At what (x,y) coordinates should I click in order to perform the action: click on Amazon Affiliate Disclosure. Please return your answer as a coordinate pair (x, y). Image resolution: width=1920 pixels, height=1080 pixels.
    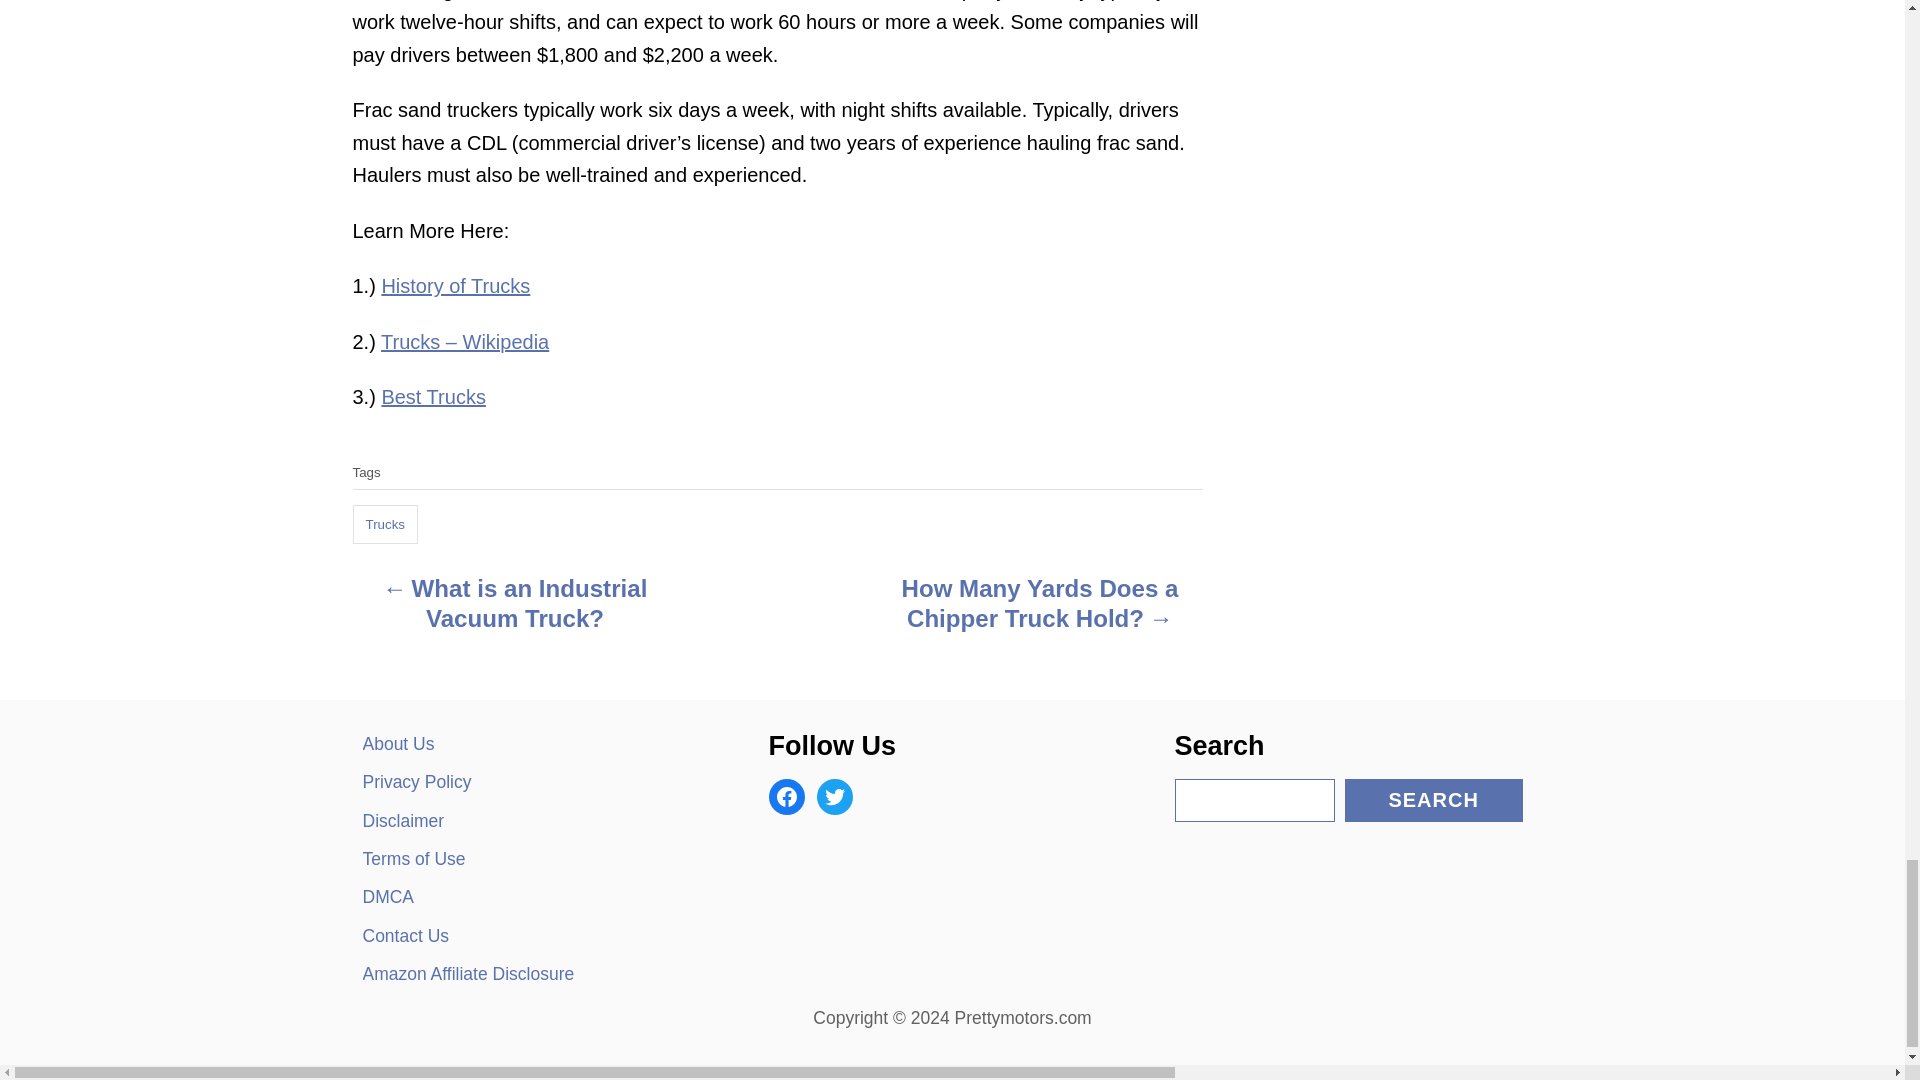
    Looking at the image, I should click on (536, 973).